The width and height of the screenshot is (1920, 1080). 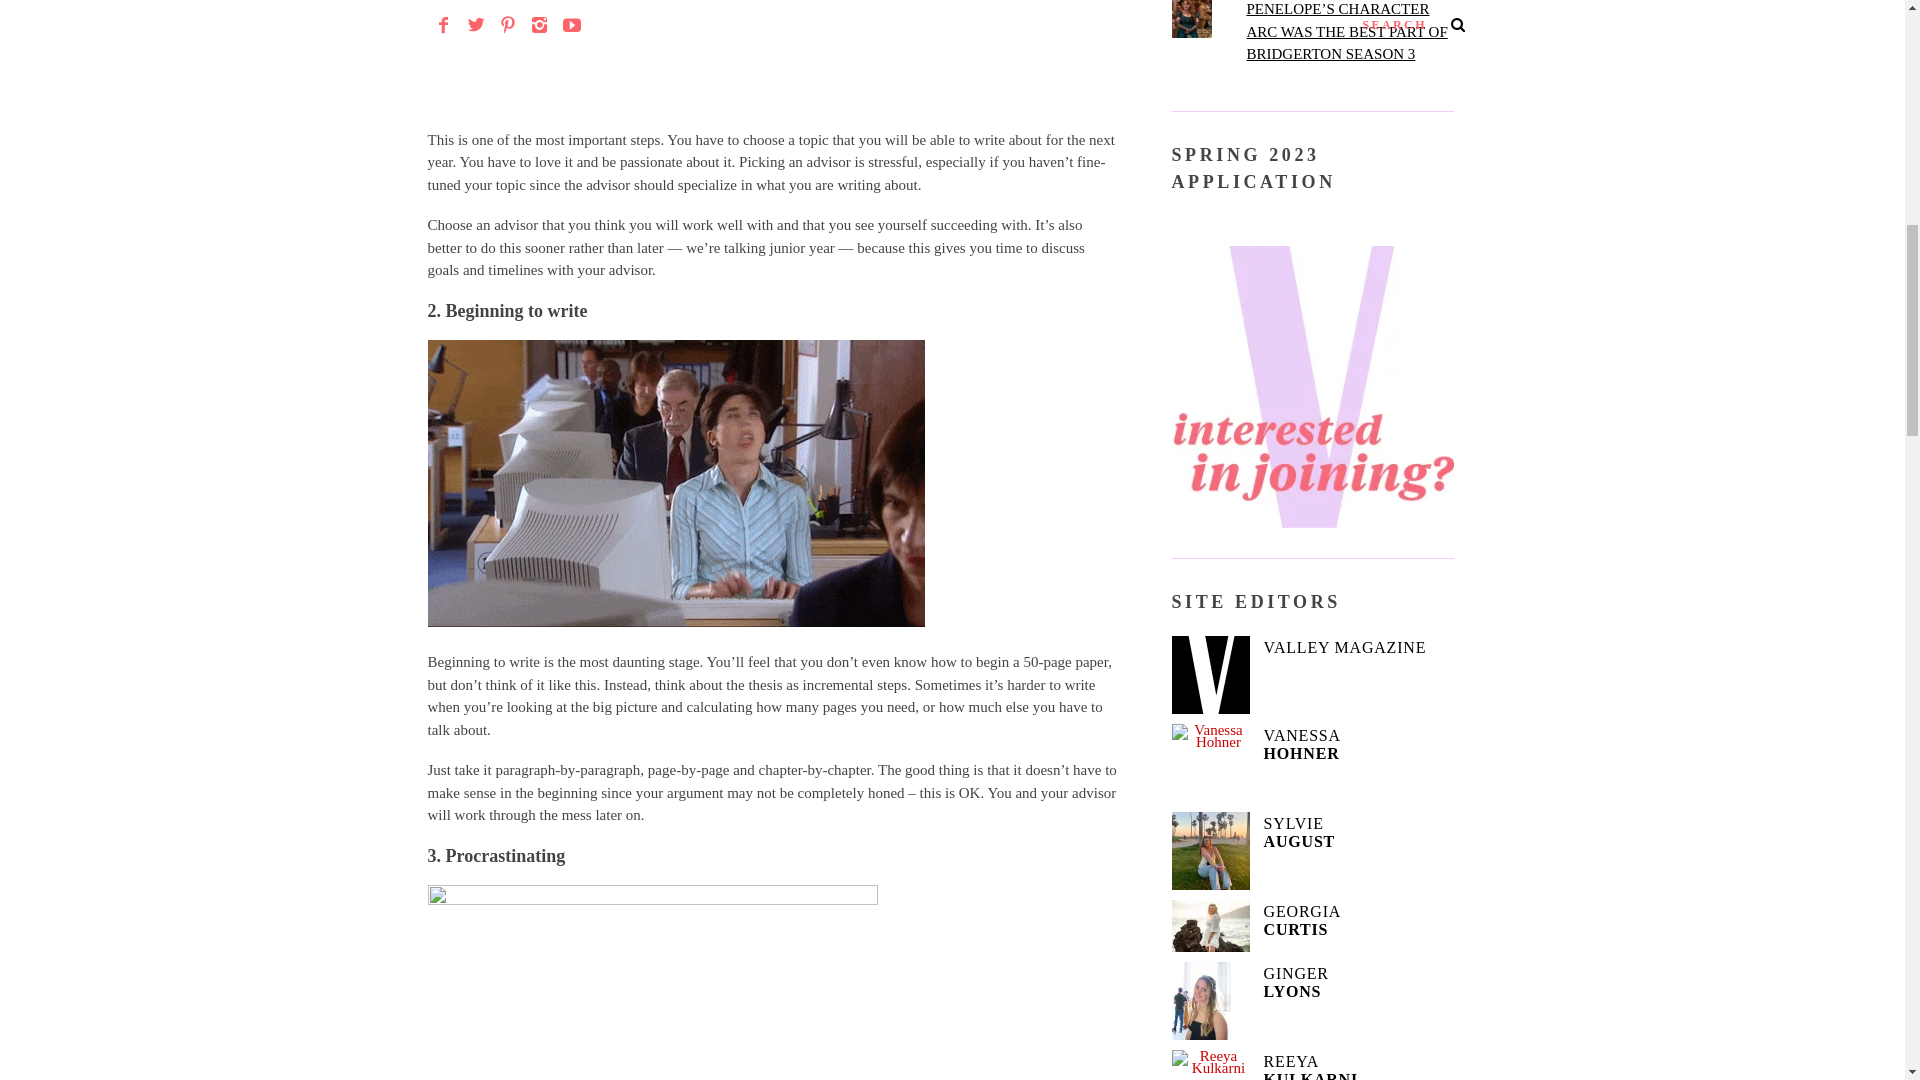 What do you see at coordinates (1210, 762) in the screenshot?
I see `Vanessa Hohner` at bounding box center [1210, 762].